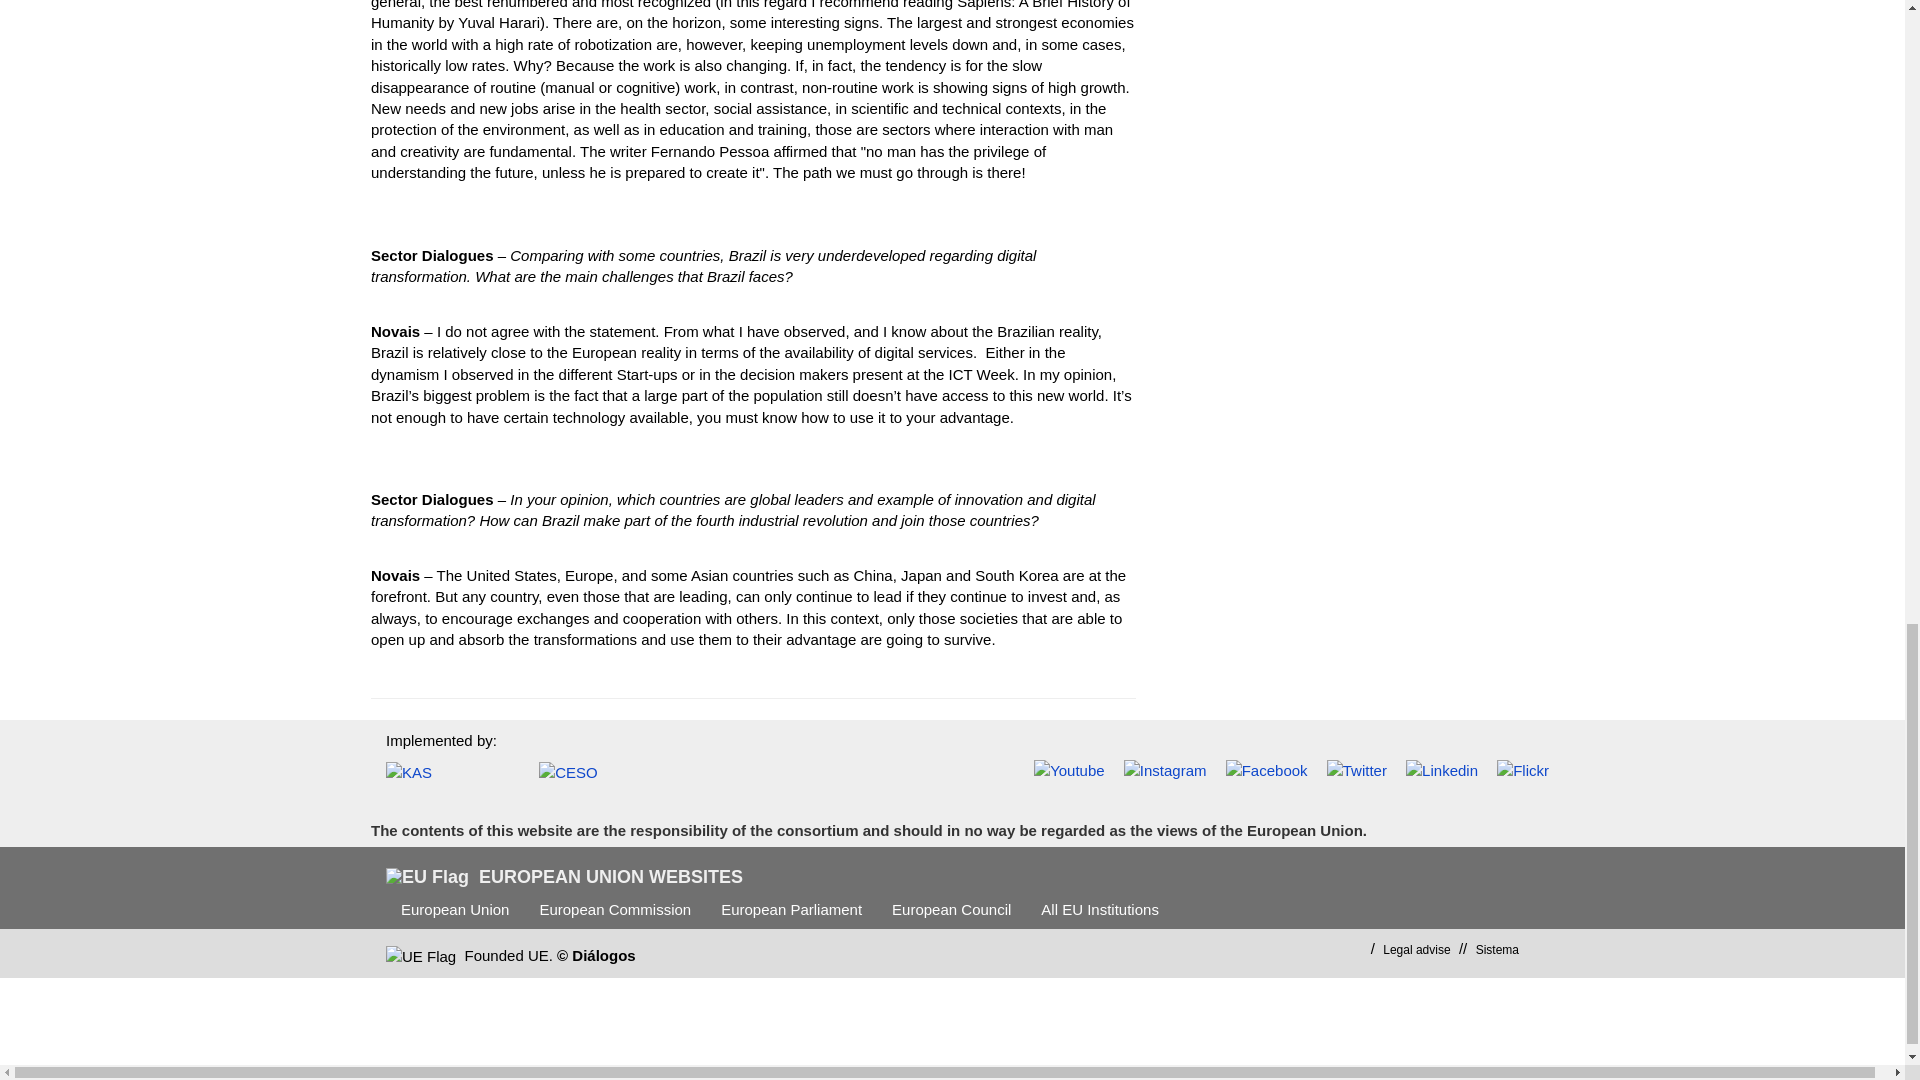 Image resolution: width=1920 pixels, height=1080 pixels. Describe the element at coordinates (1070, 770) in the screenshot. I see `Youtube` at that location.